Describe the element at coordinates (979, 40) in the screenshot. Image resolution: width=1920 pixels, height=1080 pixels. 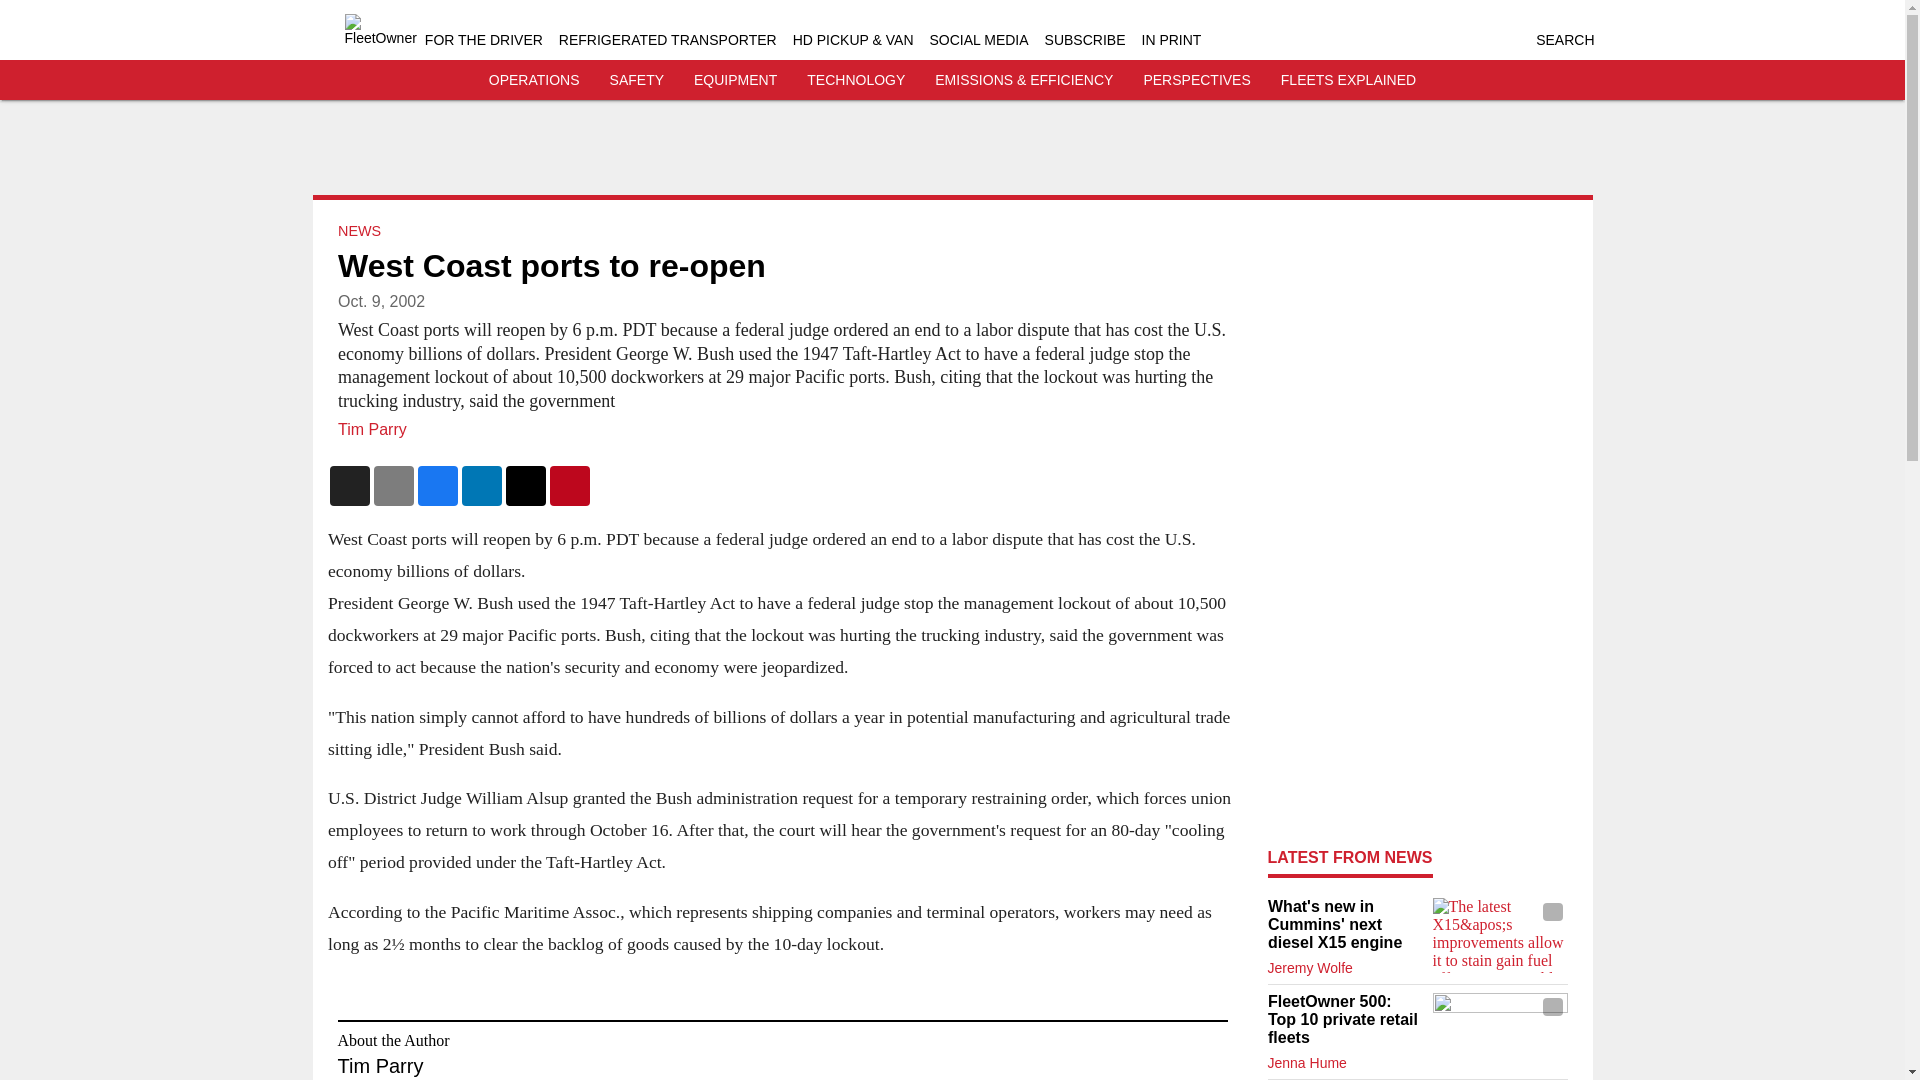
I see `SOCIAL MEDIA` at that location.